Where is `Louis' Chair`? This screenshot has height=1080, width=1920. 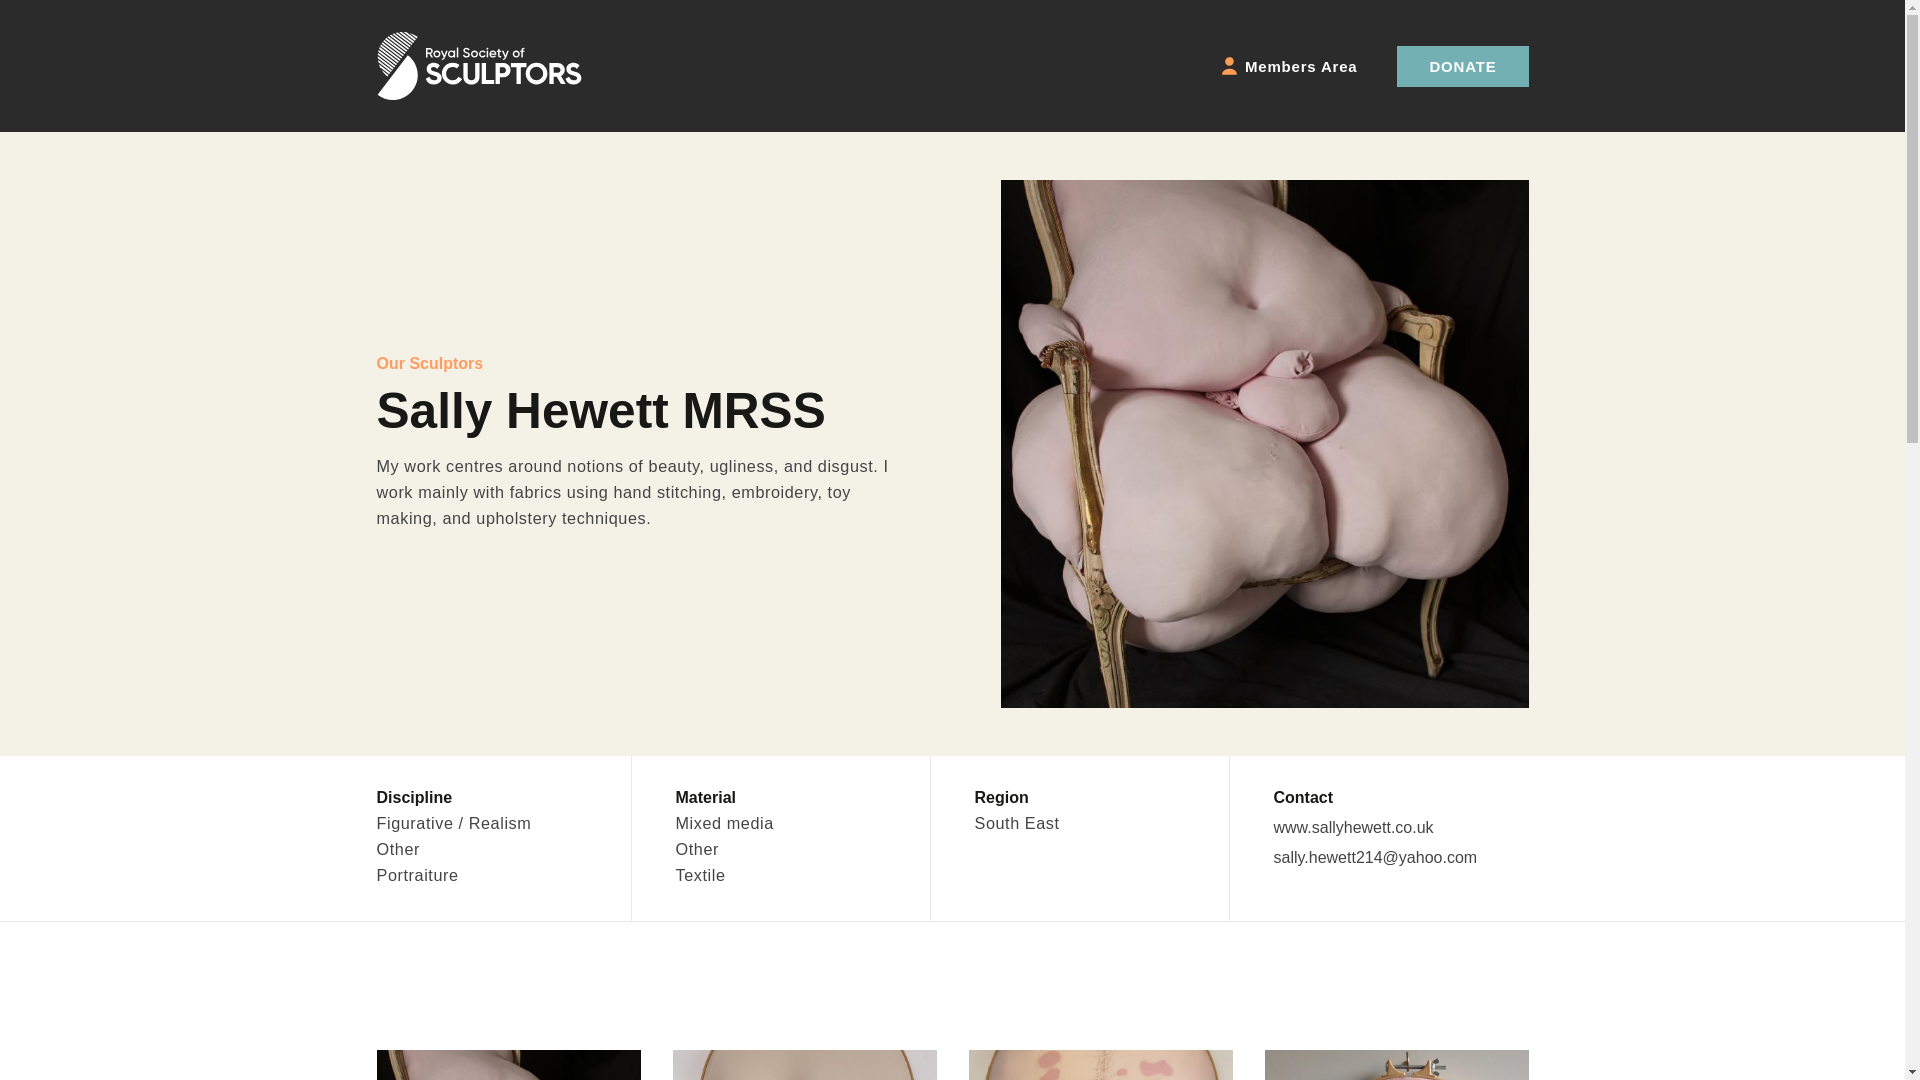
Louis' Chair is located at coordinates (508, 1064).